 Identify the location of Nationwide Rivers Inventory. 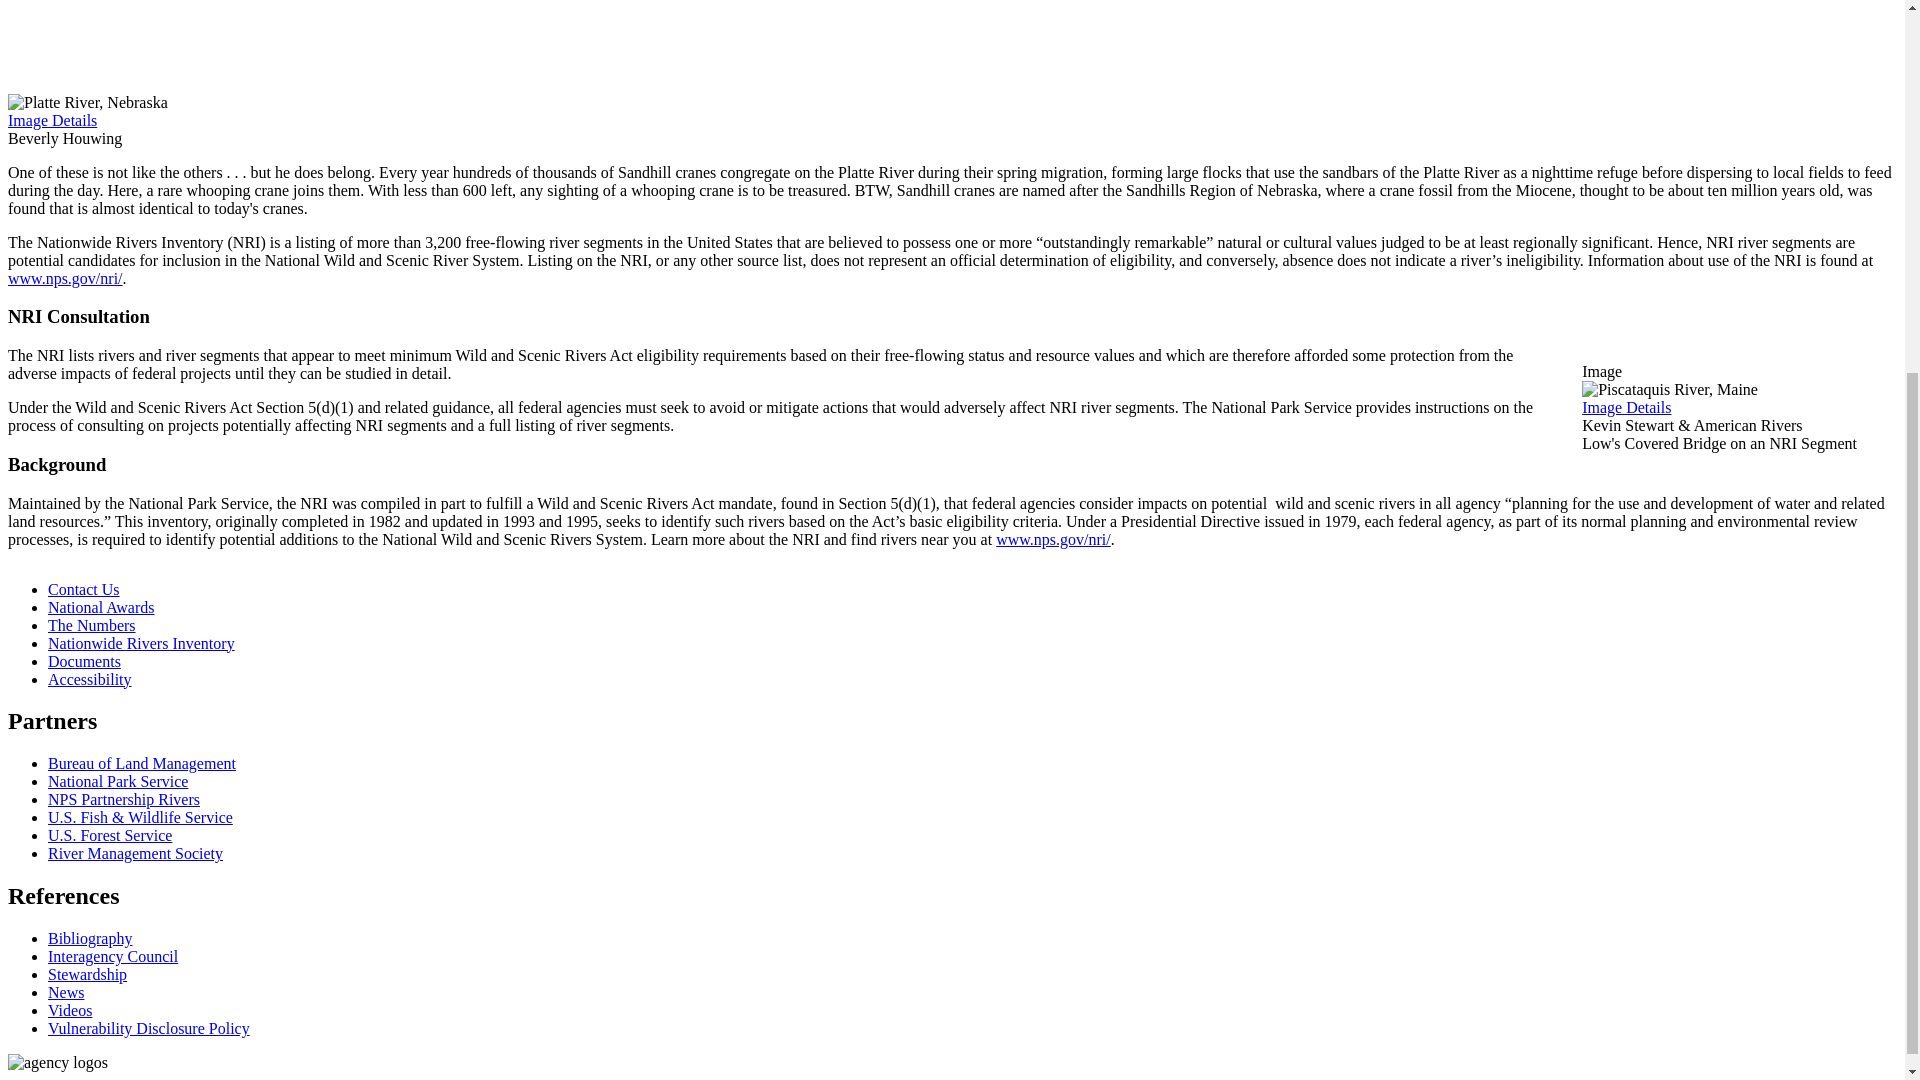
(141, 644).